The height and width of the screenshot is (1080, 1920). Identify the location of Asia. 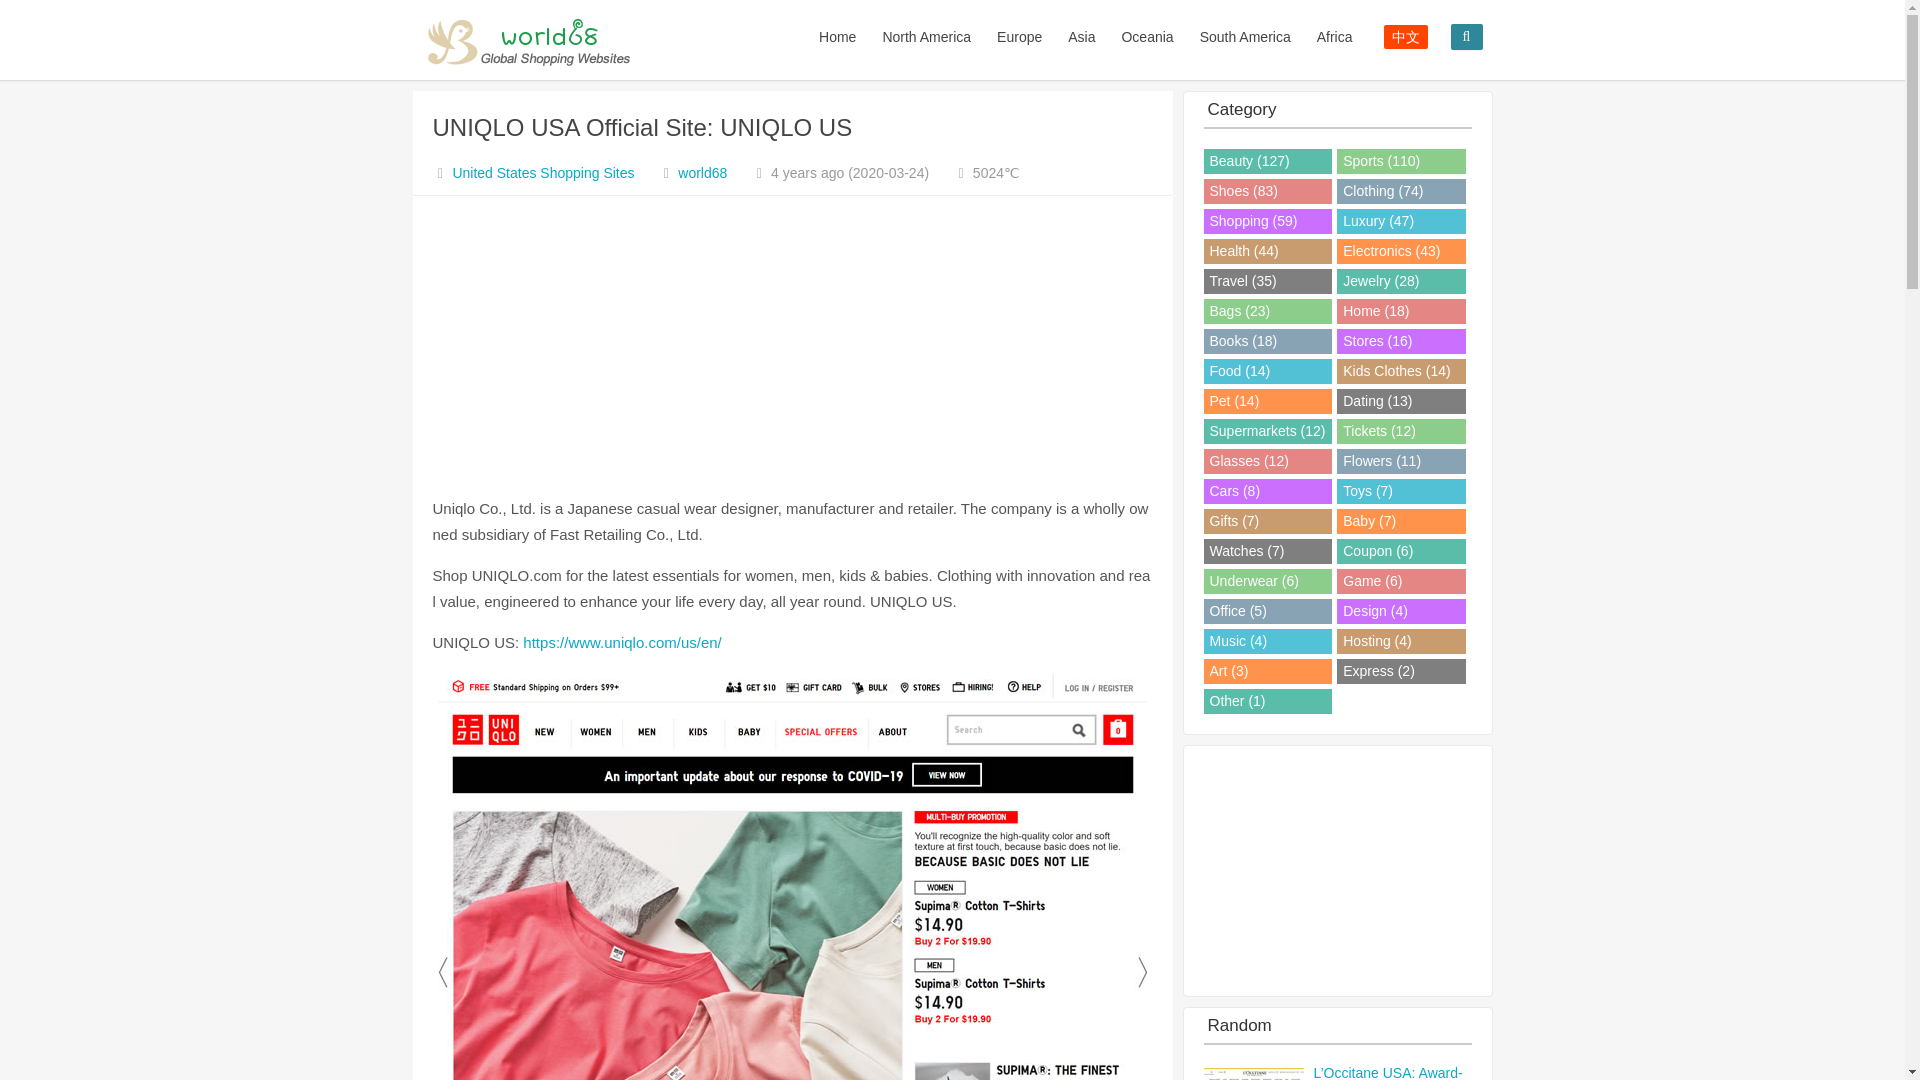
(1080, 37).